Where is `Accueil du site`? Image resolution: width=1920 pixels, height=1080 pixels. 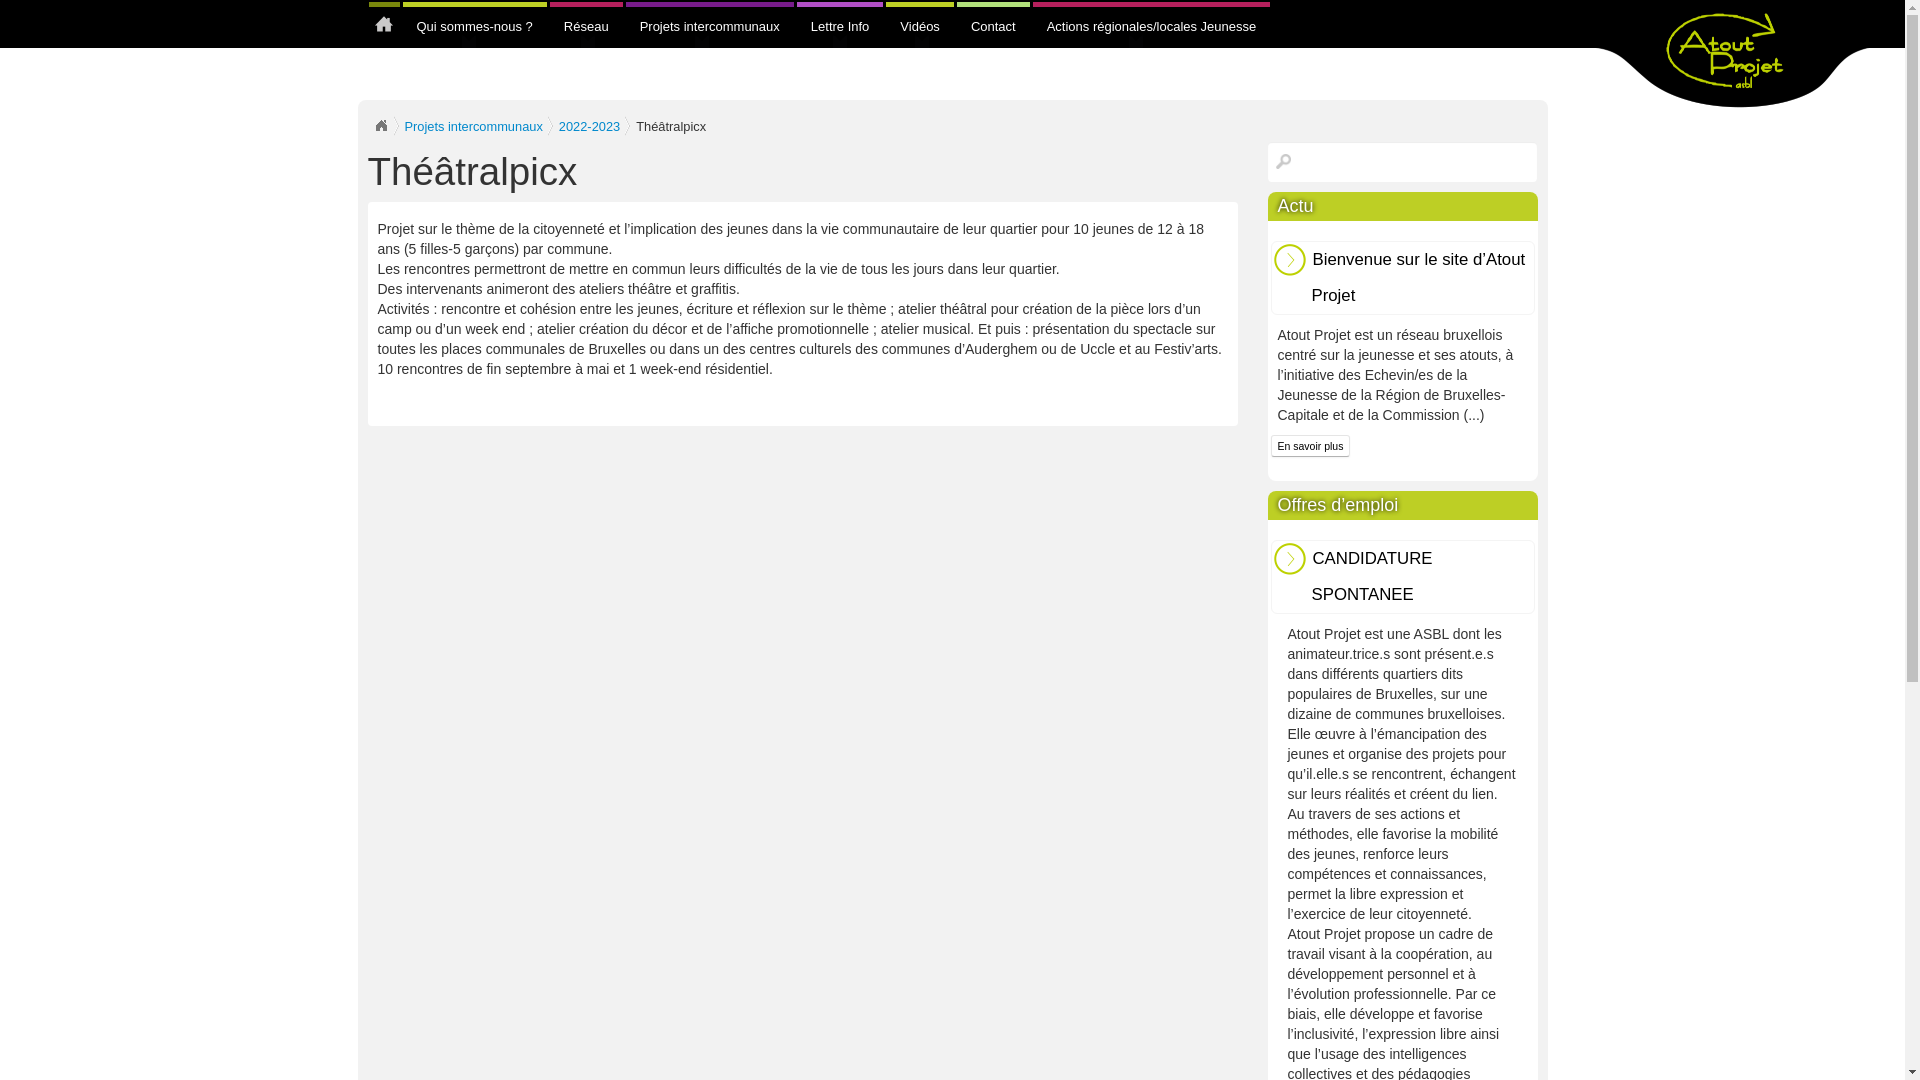 Accueil du site is located at coordinates (380, 126).